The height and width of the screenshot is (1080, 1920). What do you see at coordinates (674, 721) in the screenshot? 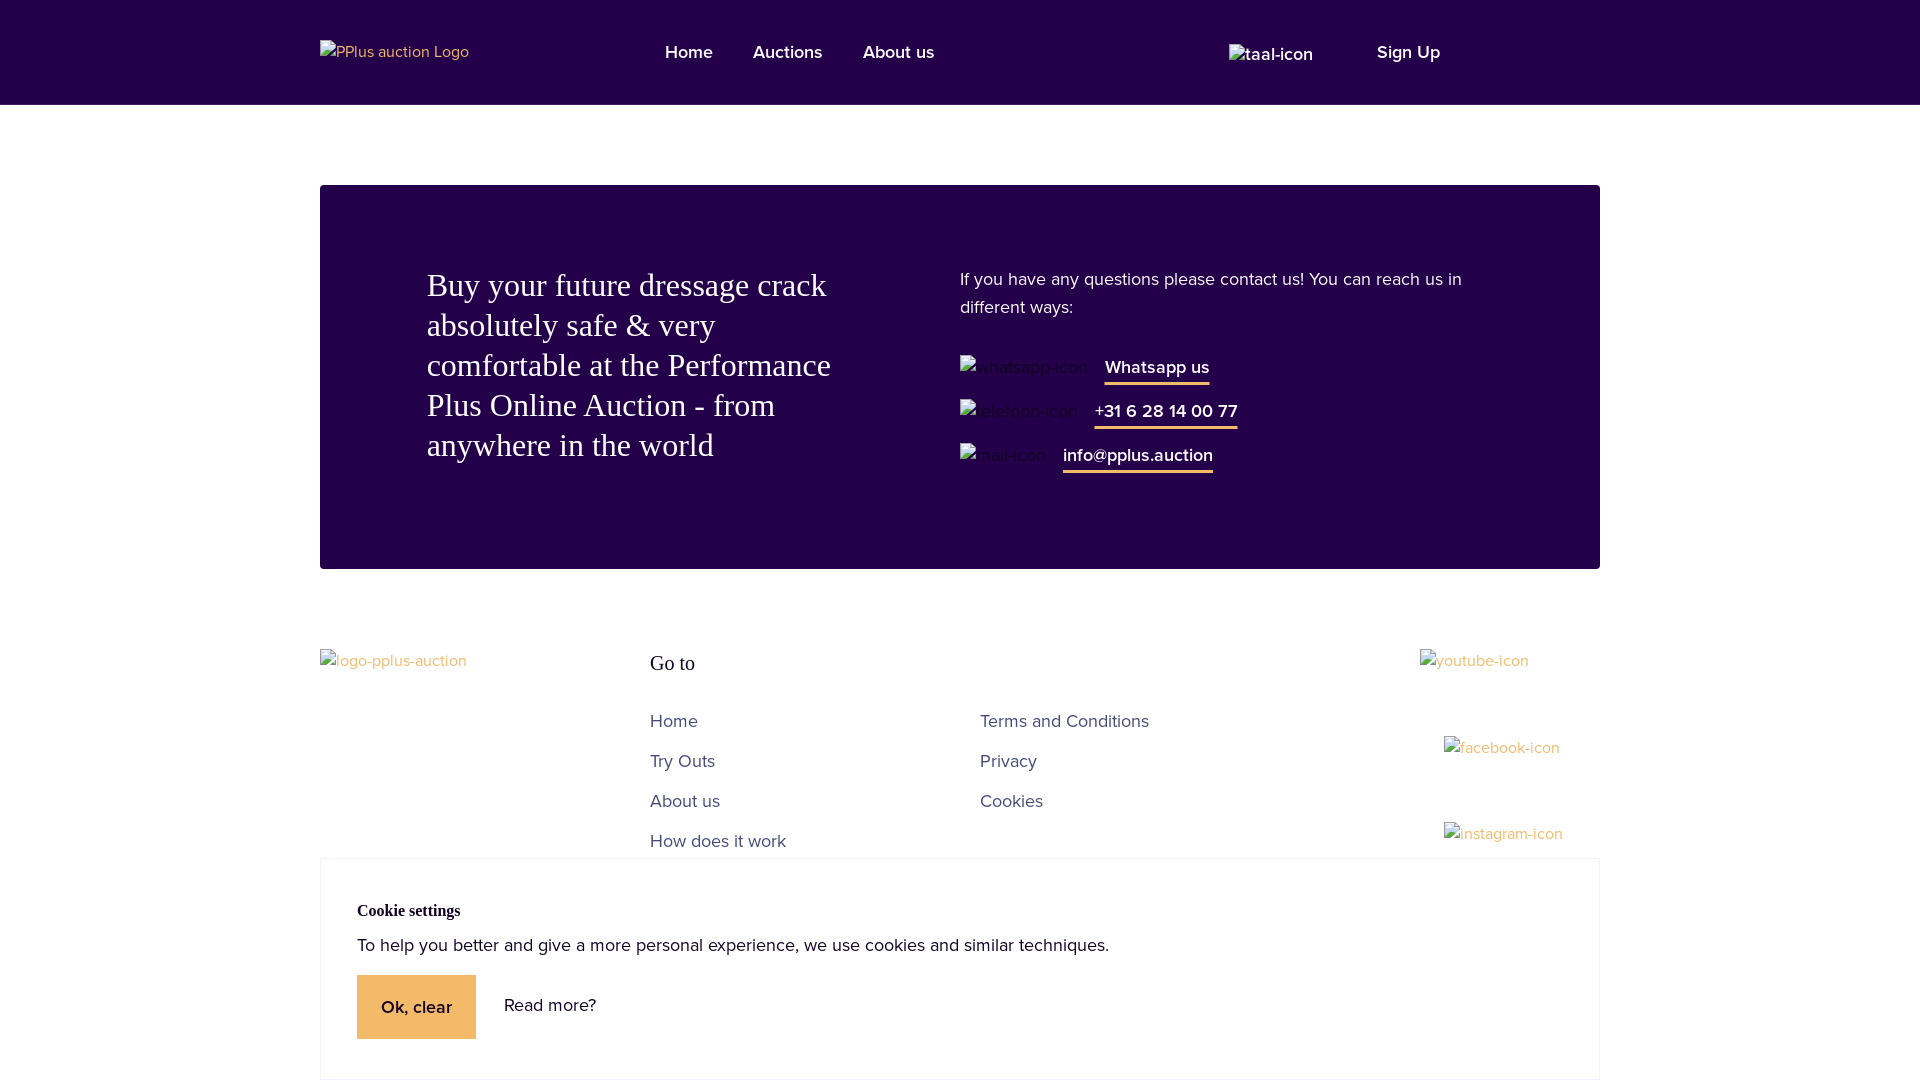
I see `Home` at bounding box center [674, 721].